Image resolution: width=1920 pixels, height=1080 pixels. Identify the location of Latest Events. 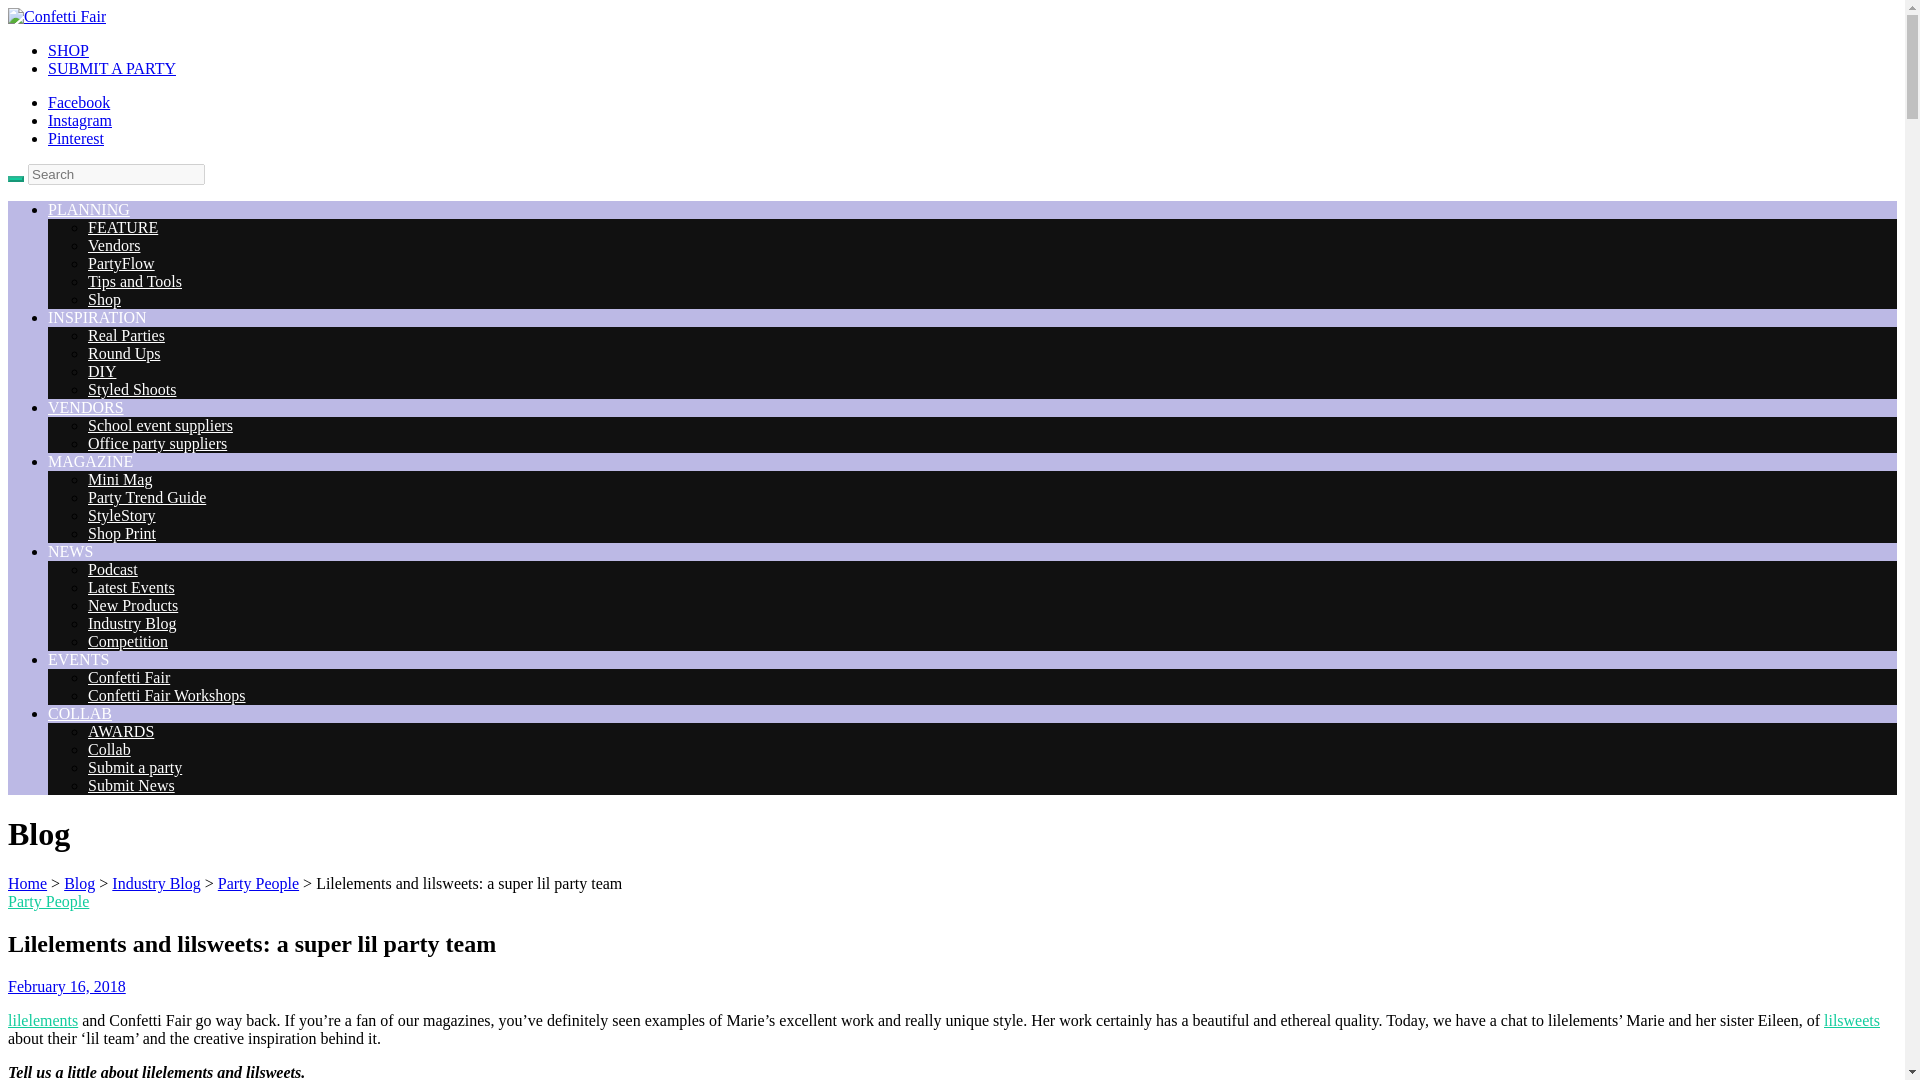
(131, 587).